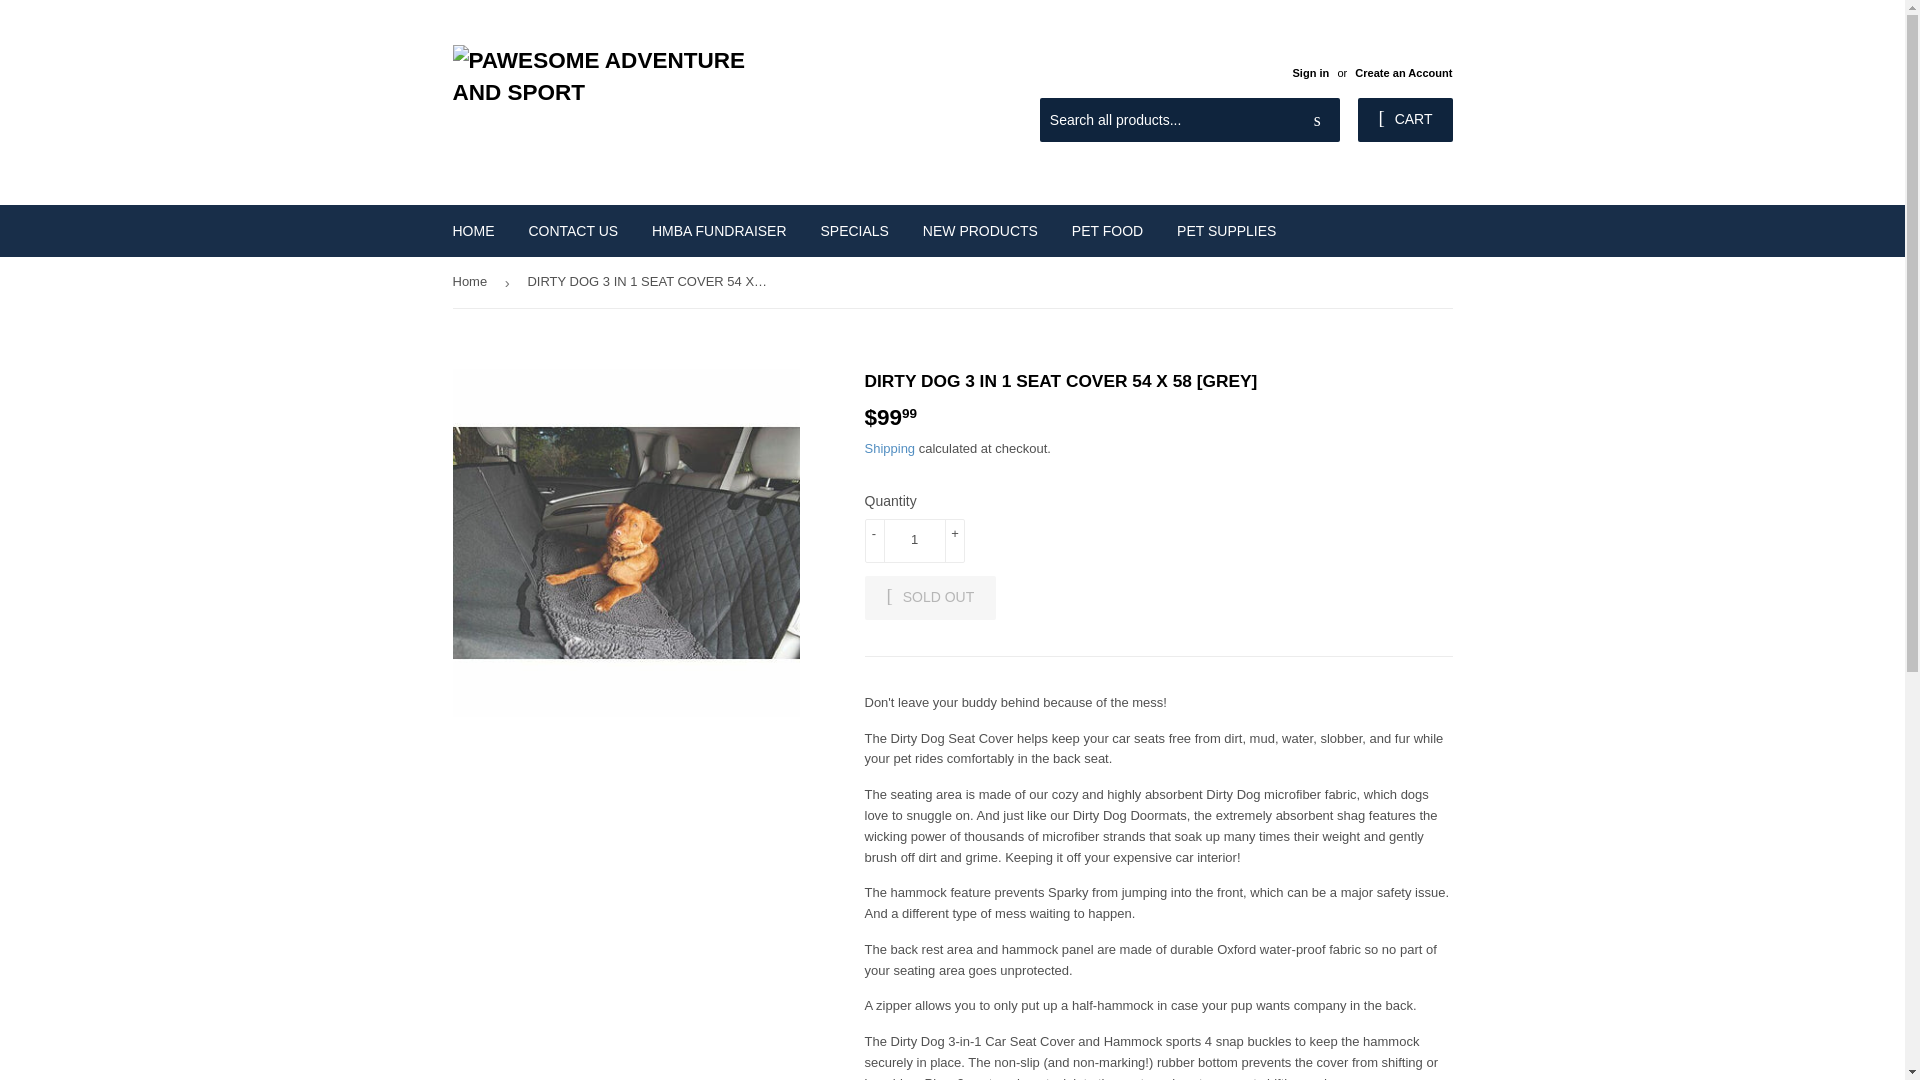 Image resolution: width=1920 pixels, height=1080 pixels. I want to click on Search, so click(1317, 120).